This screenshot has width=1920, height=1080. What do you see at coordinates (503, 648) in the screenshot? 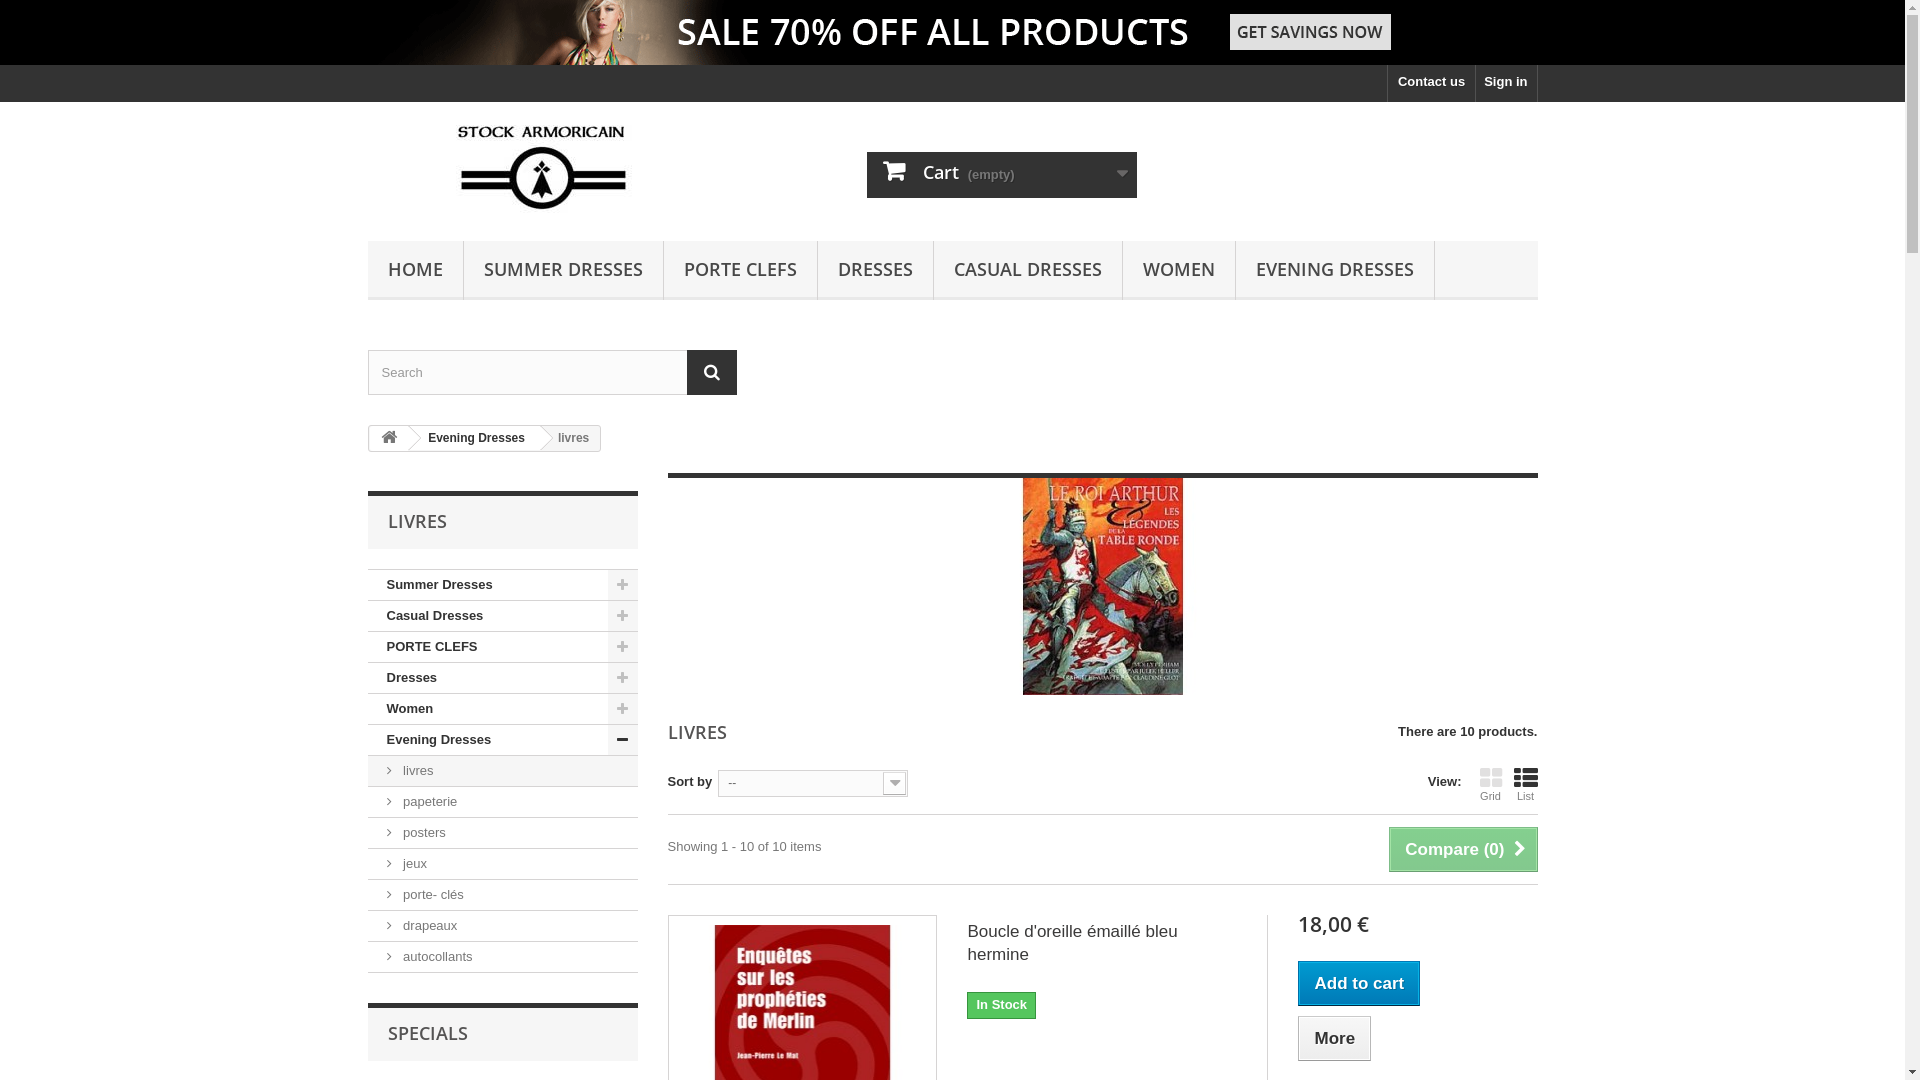
I see `PORTE CLEFS` at bounding box center [503, 648].